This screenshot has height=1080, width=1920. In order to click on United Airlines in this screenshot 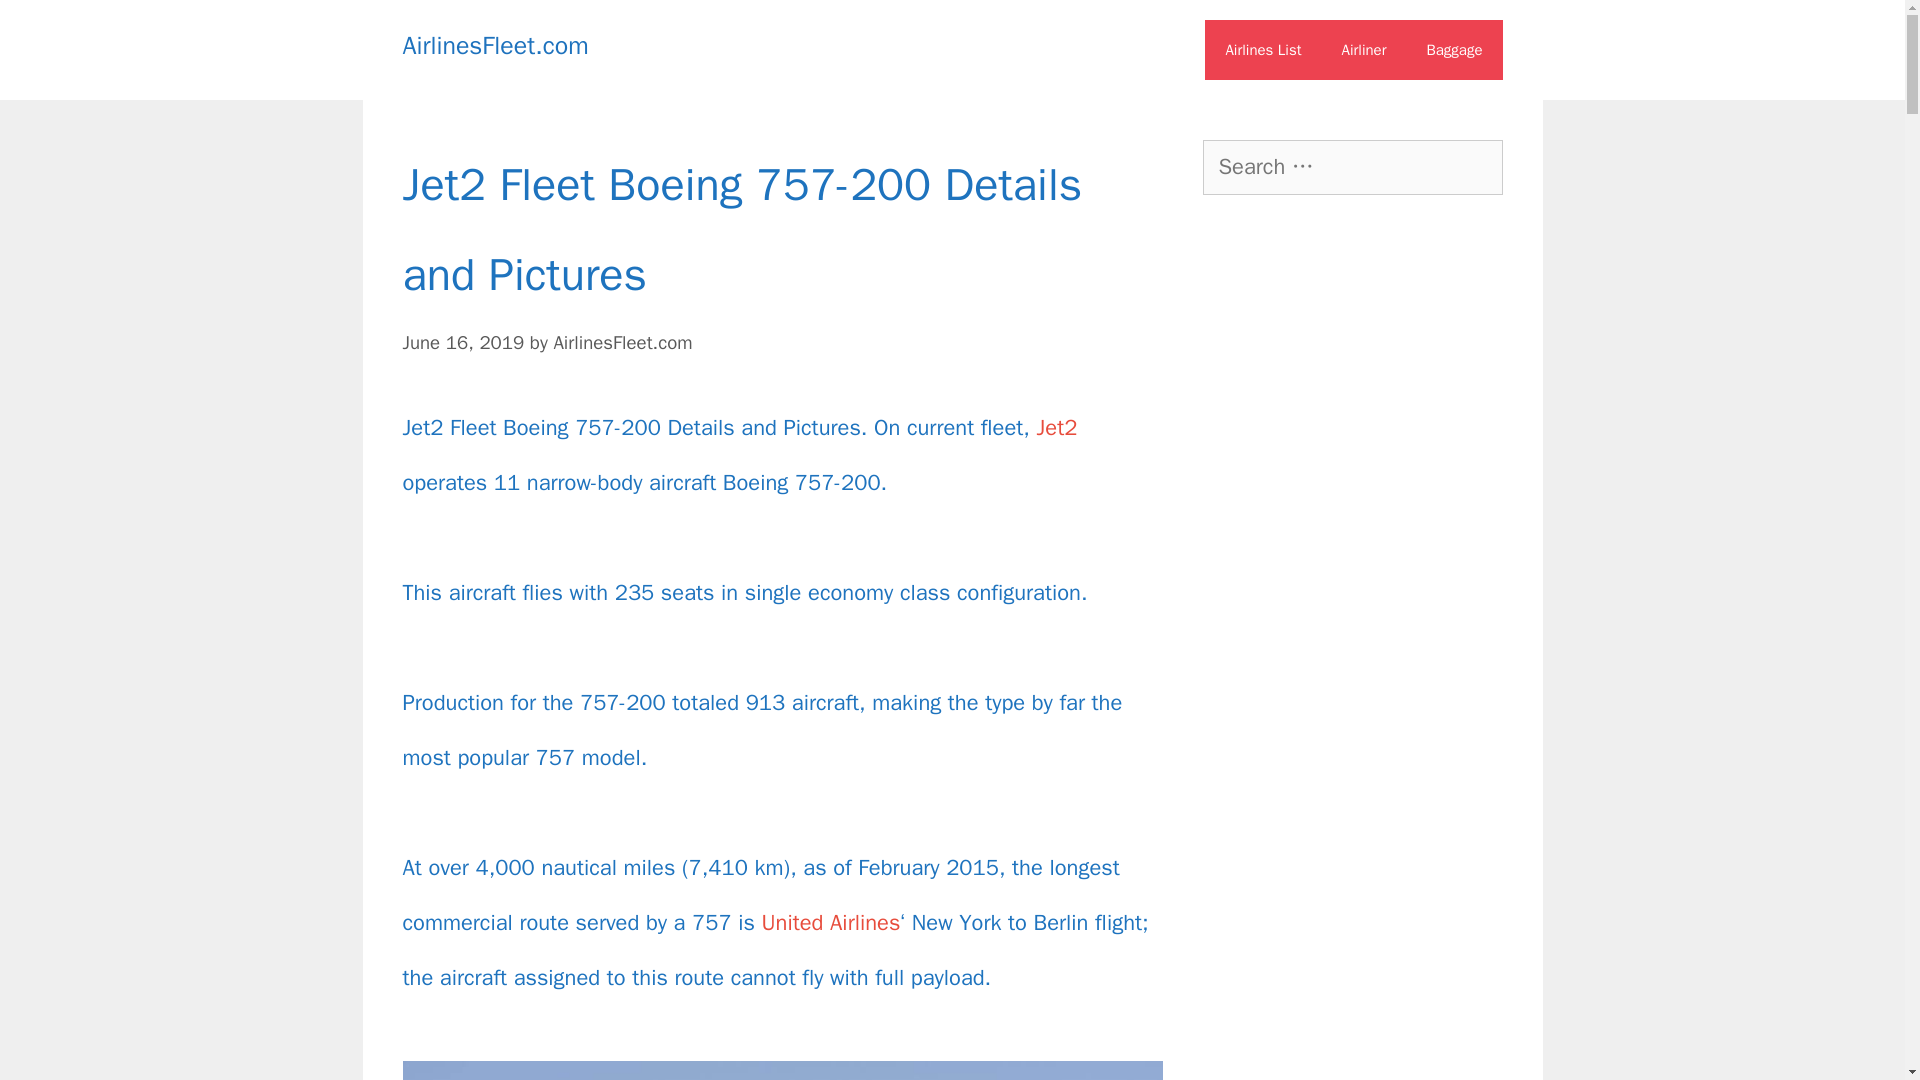, I will do `click(831, 923)`.